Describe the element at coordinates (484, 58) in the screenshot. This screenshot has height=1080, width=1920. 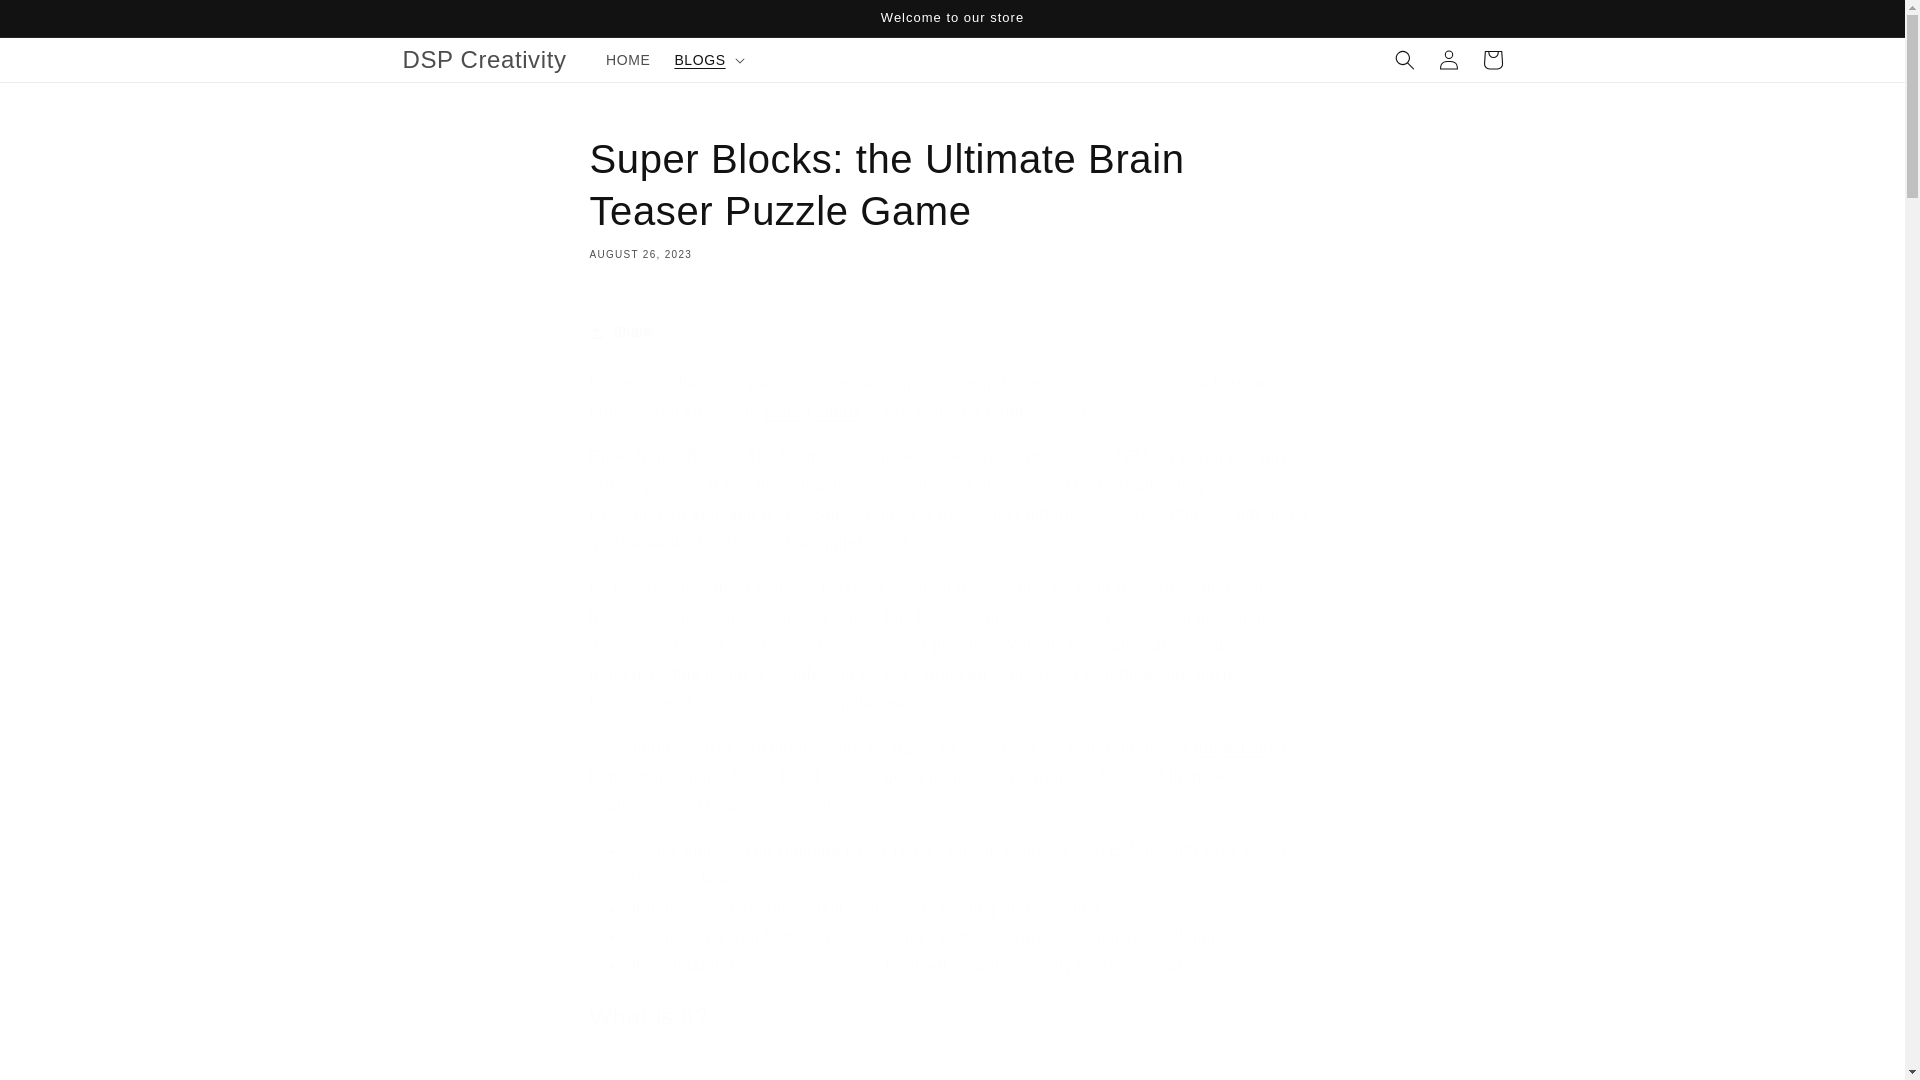
I see `DSP Creativity` at that location.